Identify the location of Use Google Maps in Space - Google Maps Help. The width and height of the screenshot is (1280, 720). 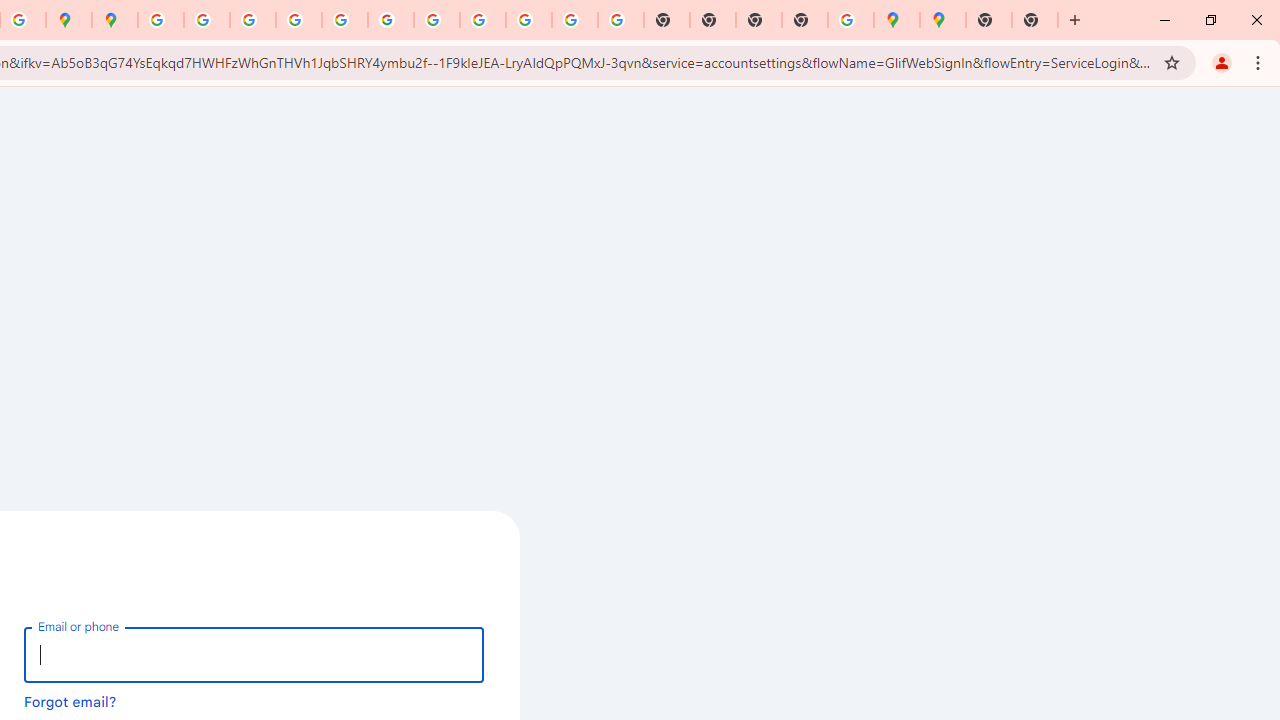
(851, 20).